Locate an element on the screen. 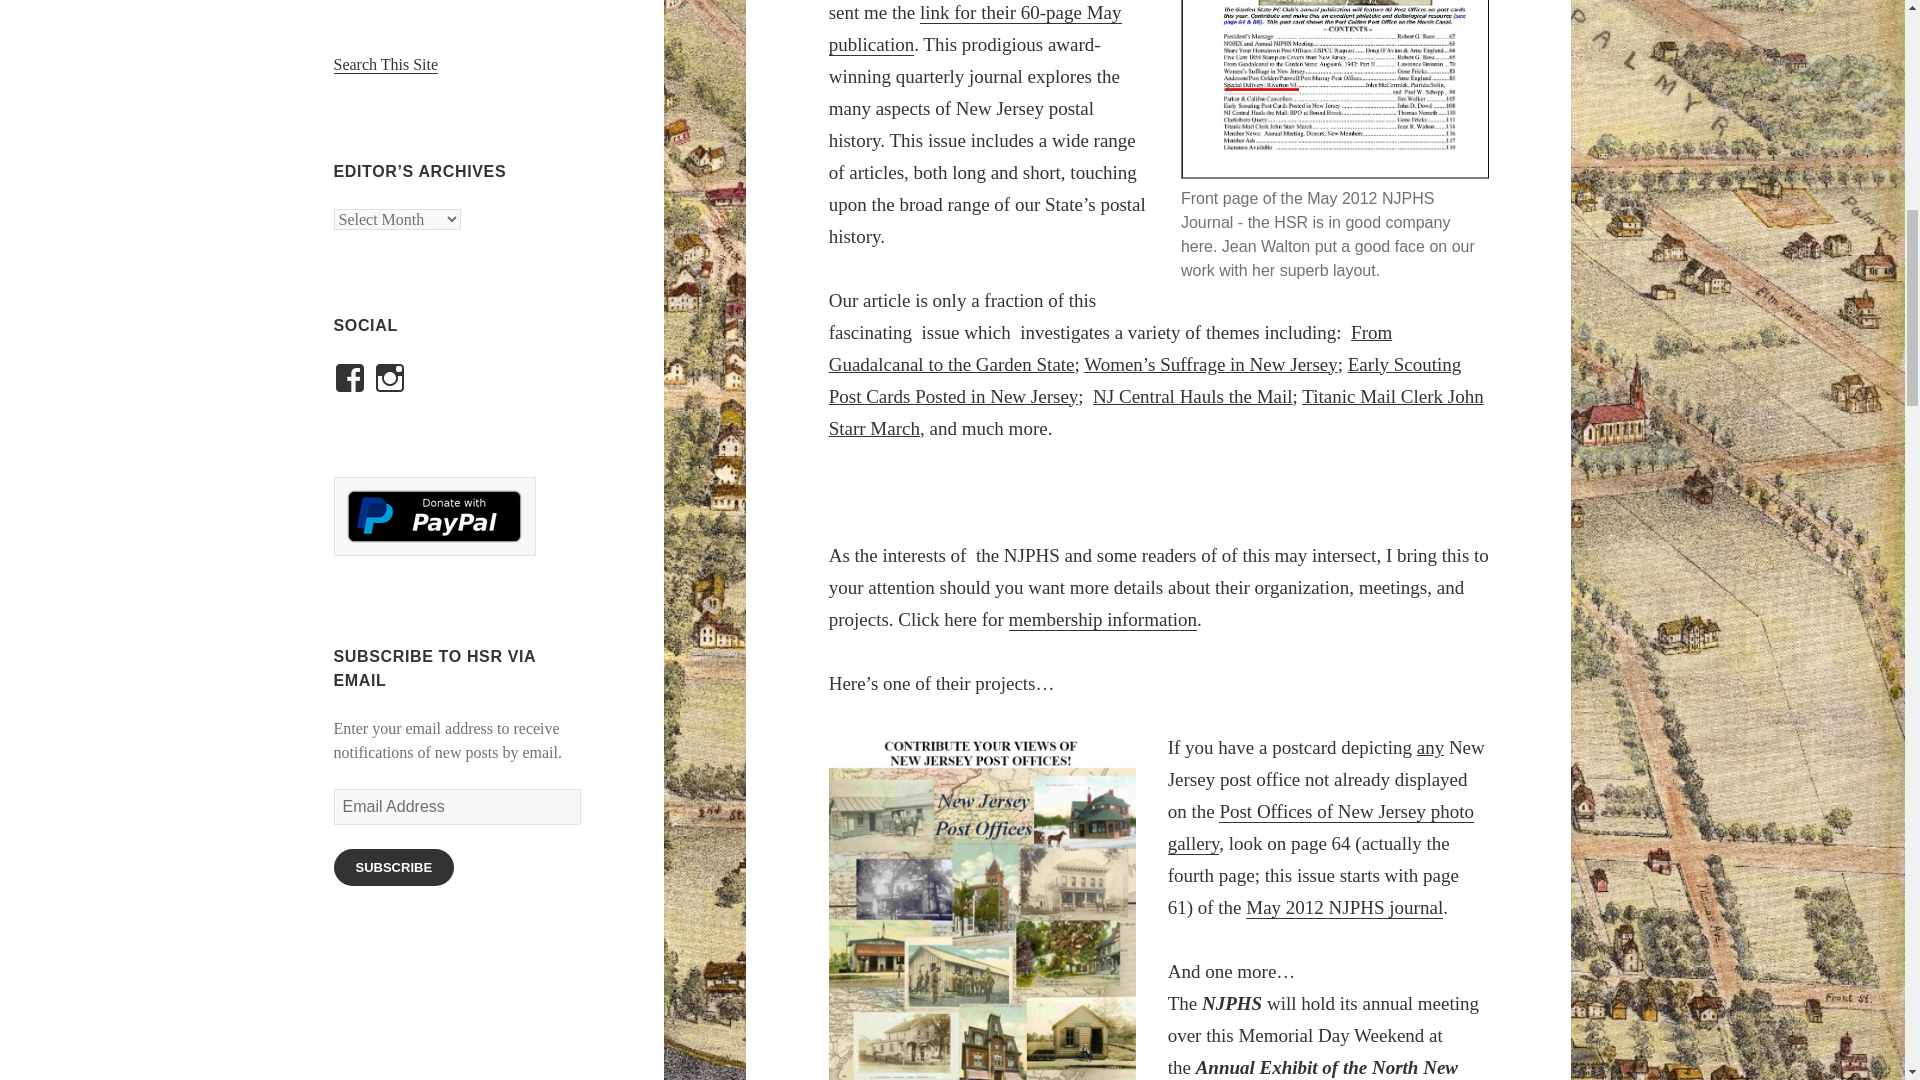 The height and width of the screenshot is (1080, 1920). SUBSCRIBE is located at coordinates (394, 866).